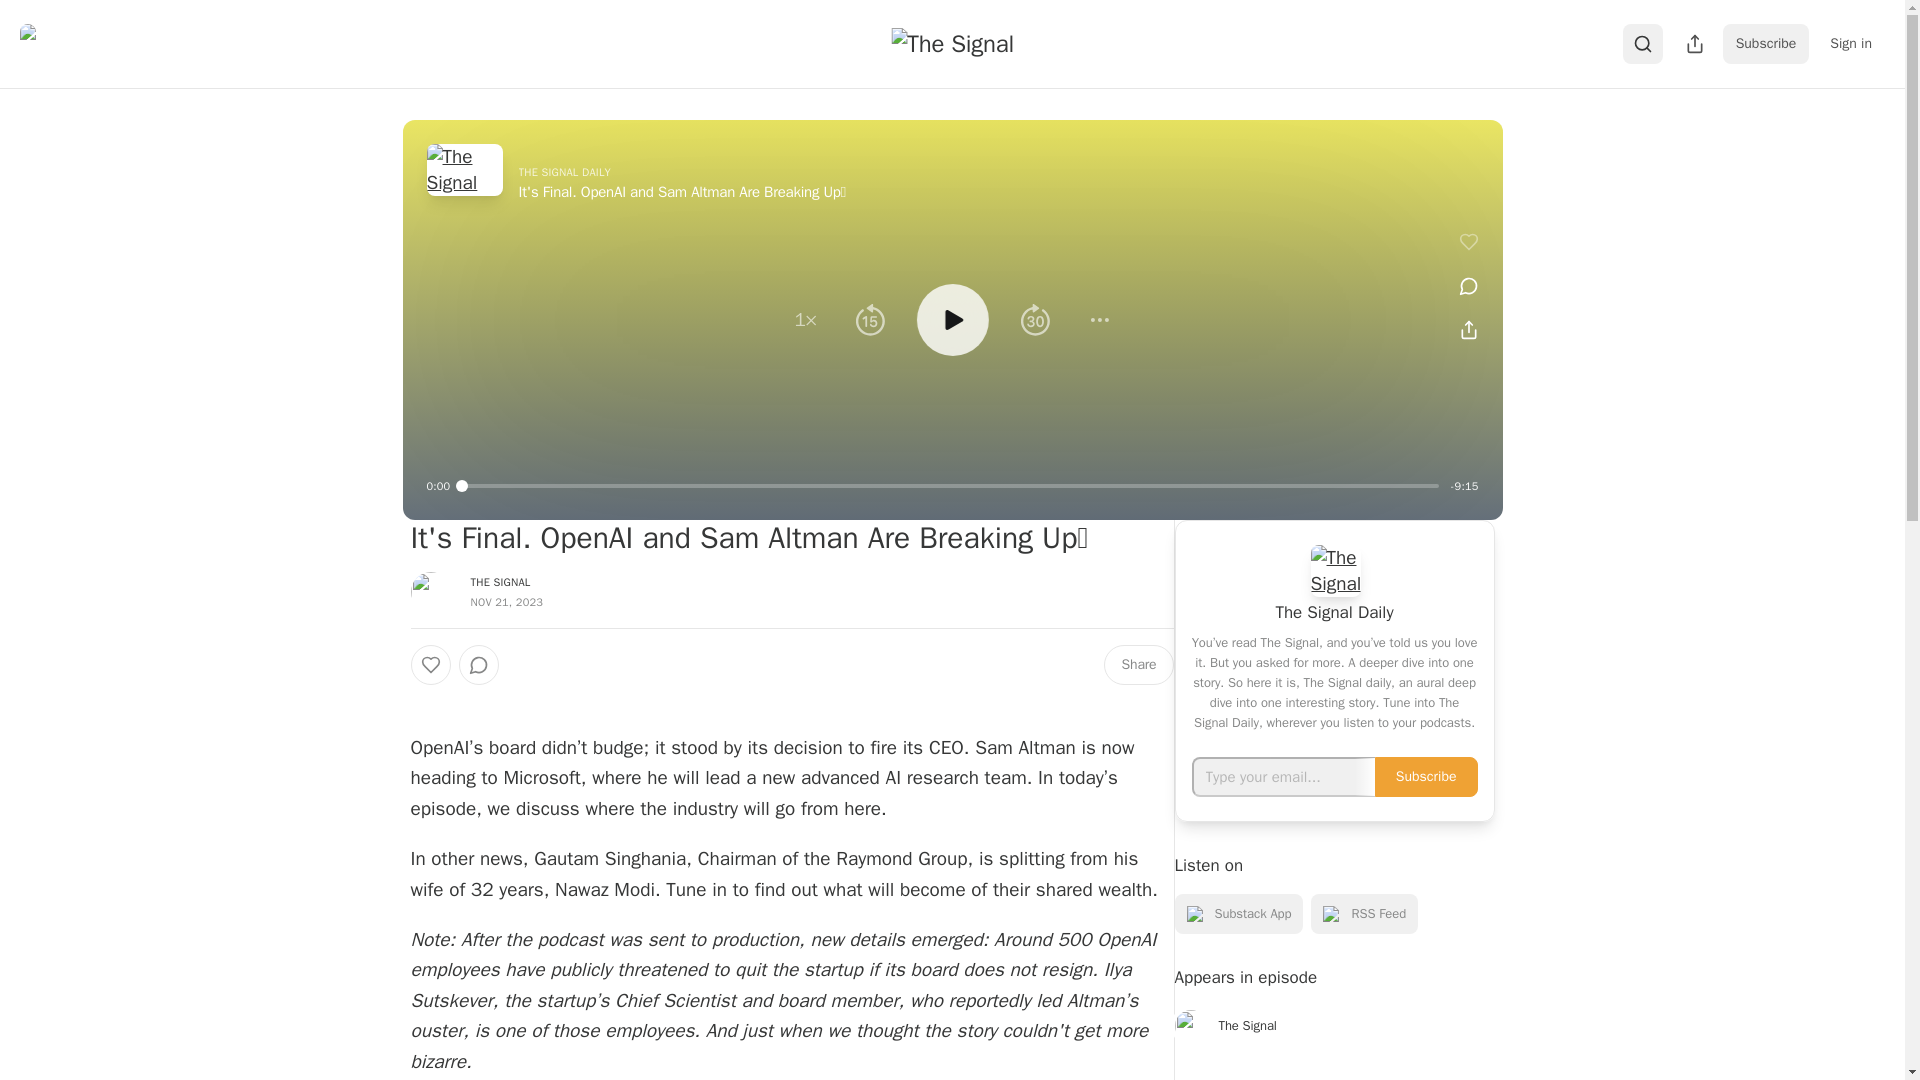  What do you see at coordinates (500, 581) in the screenshot?
I see `THE SIGNAL` at bounding box center [500, 581].